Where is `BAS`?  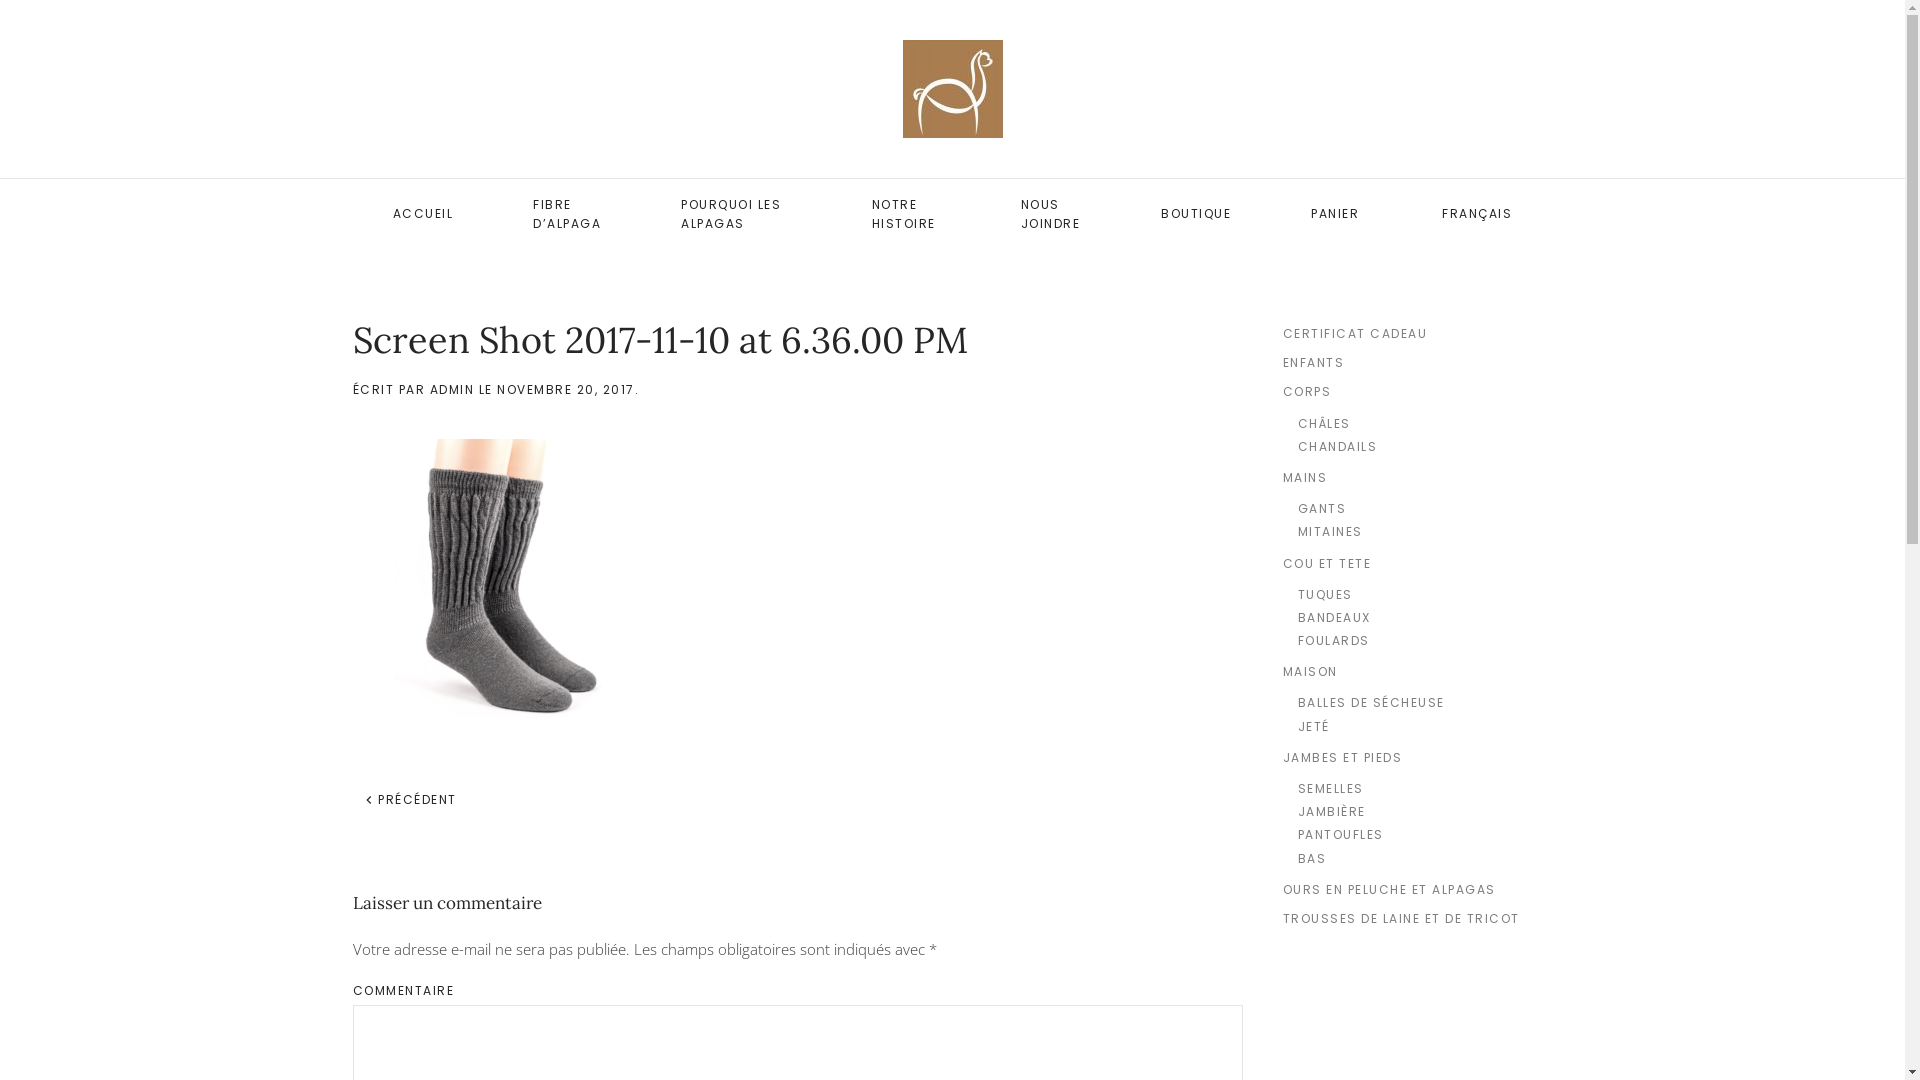 BAS is located at coordinates (1426, 858).